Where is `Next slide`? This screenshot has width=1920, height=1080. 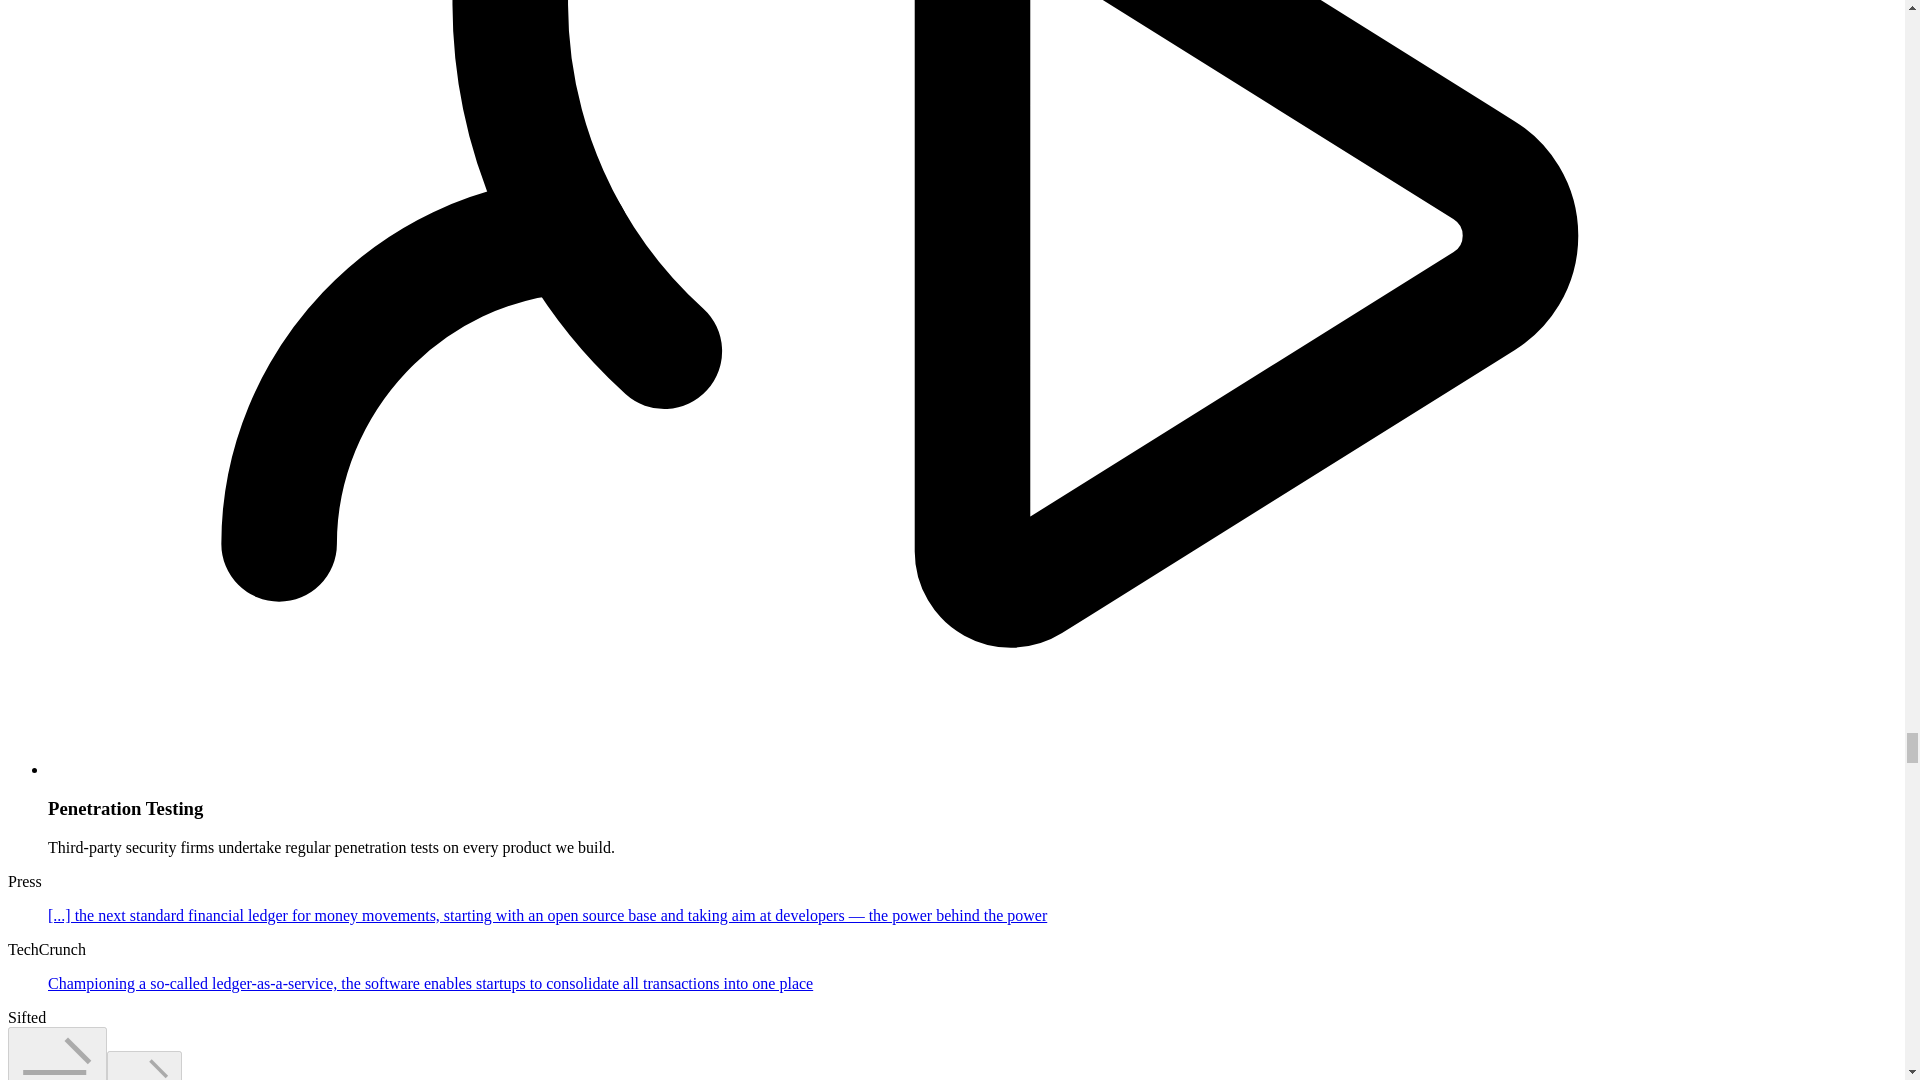 Next slide is located at coordinates (144, 1065).